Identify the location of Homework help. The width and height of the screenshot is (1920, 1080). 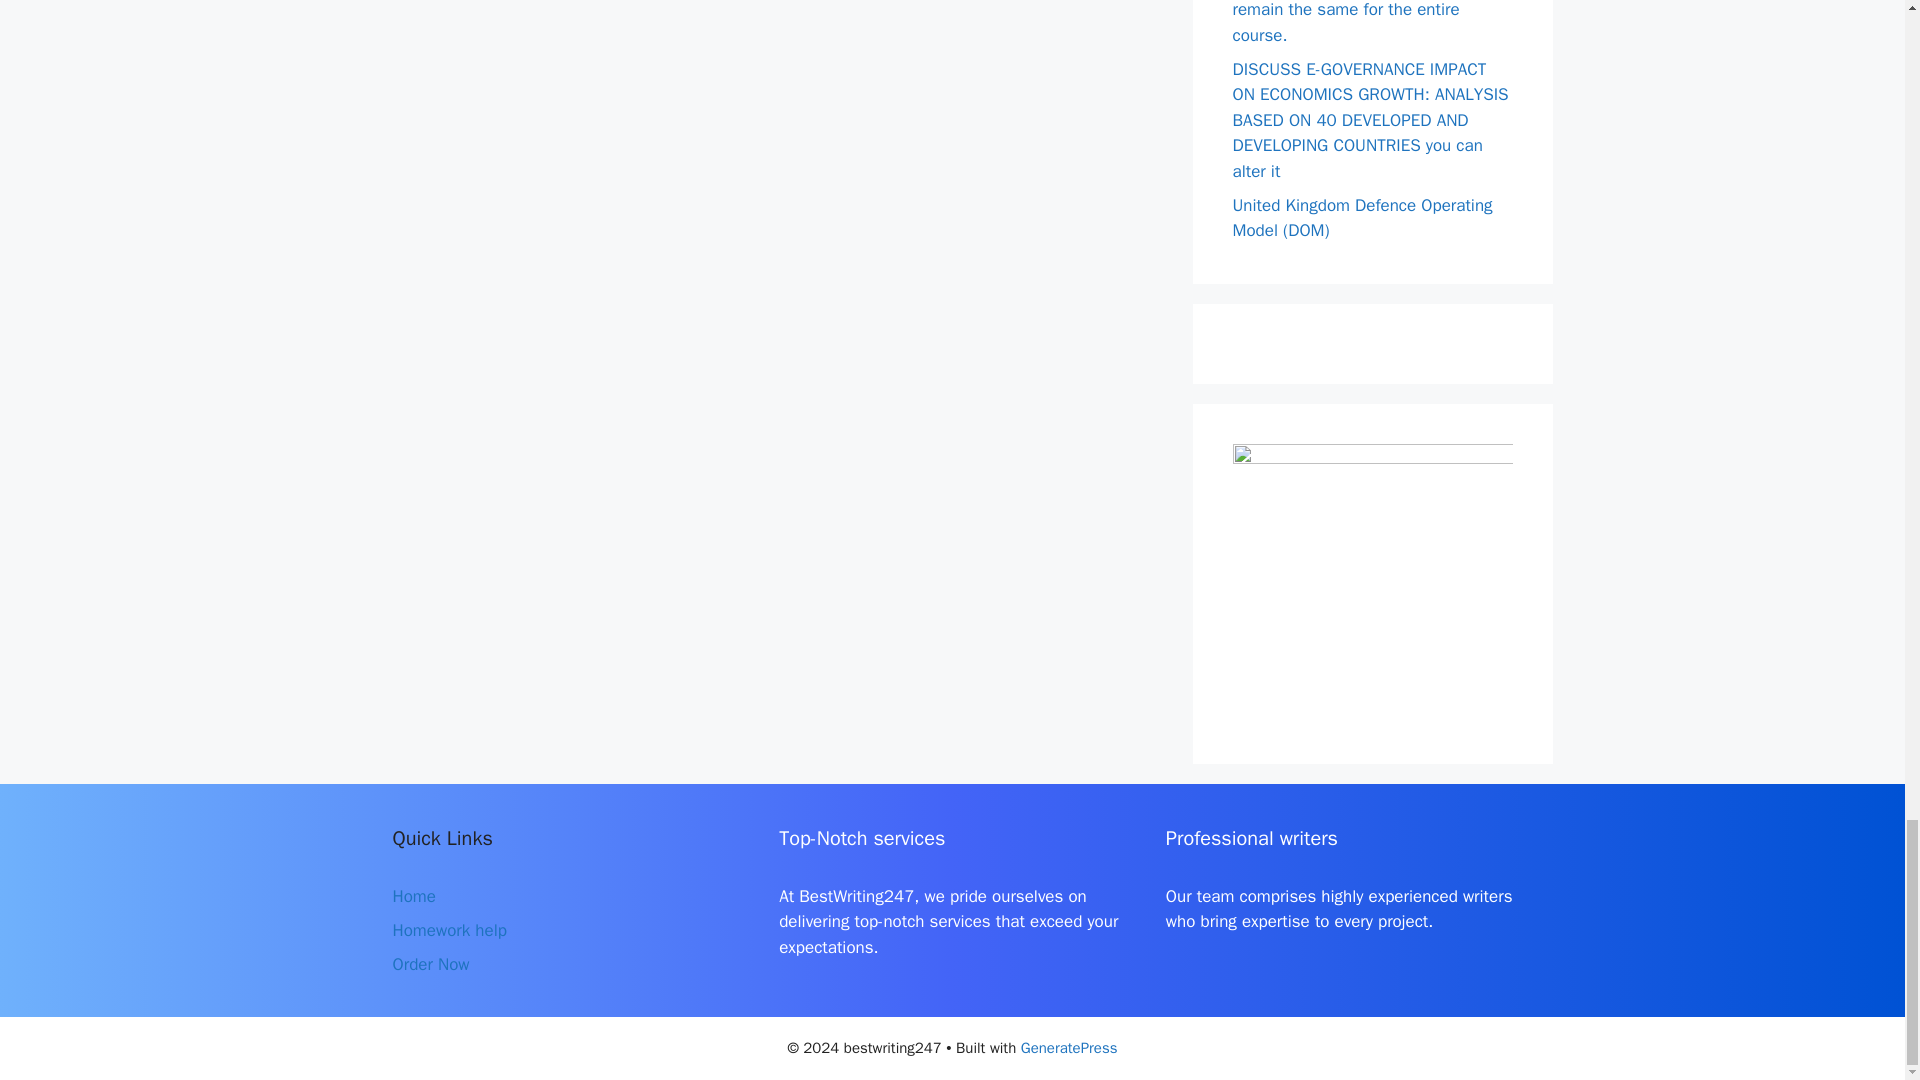
(448, 930).